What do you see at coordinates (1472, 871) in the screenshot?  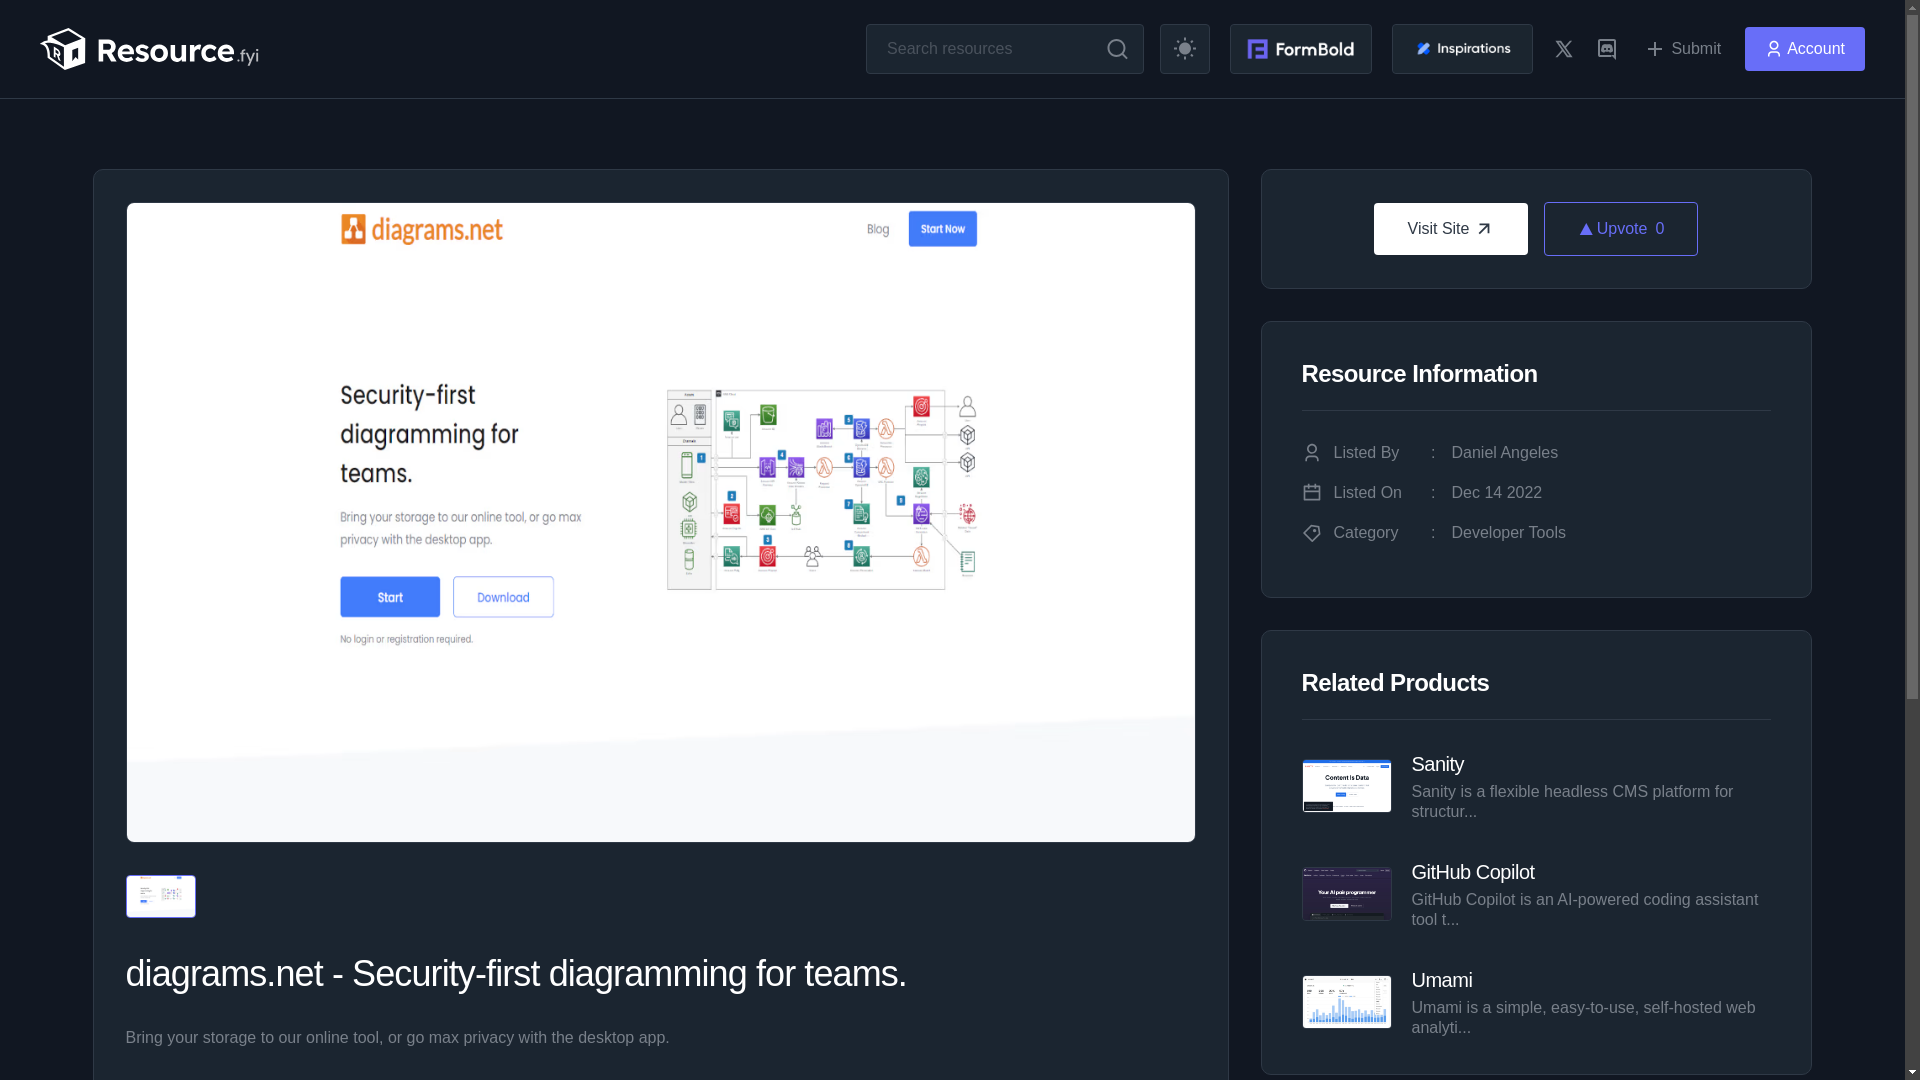 I see `Visit Site` at bounding box center [1472, 871].